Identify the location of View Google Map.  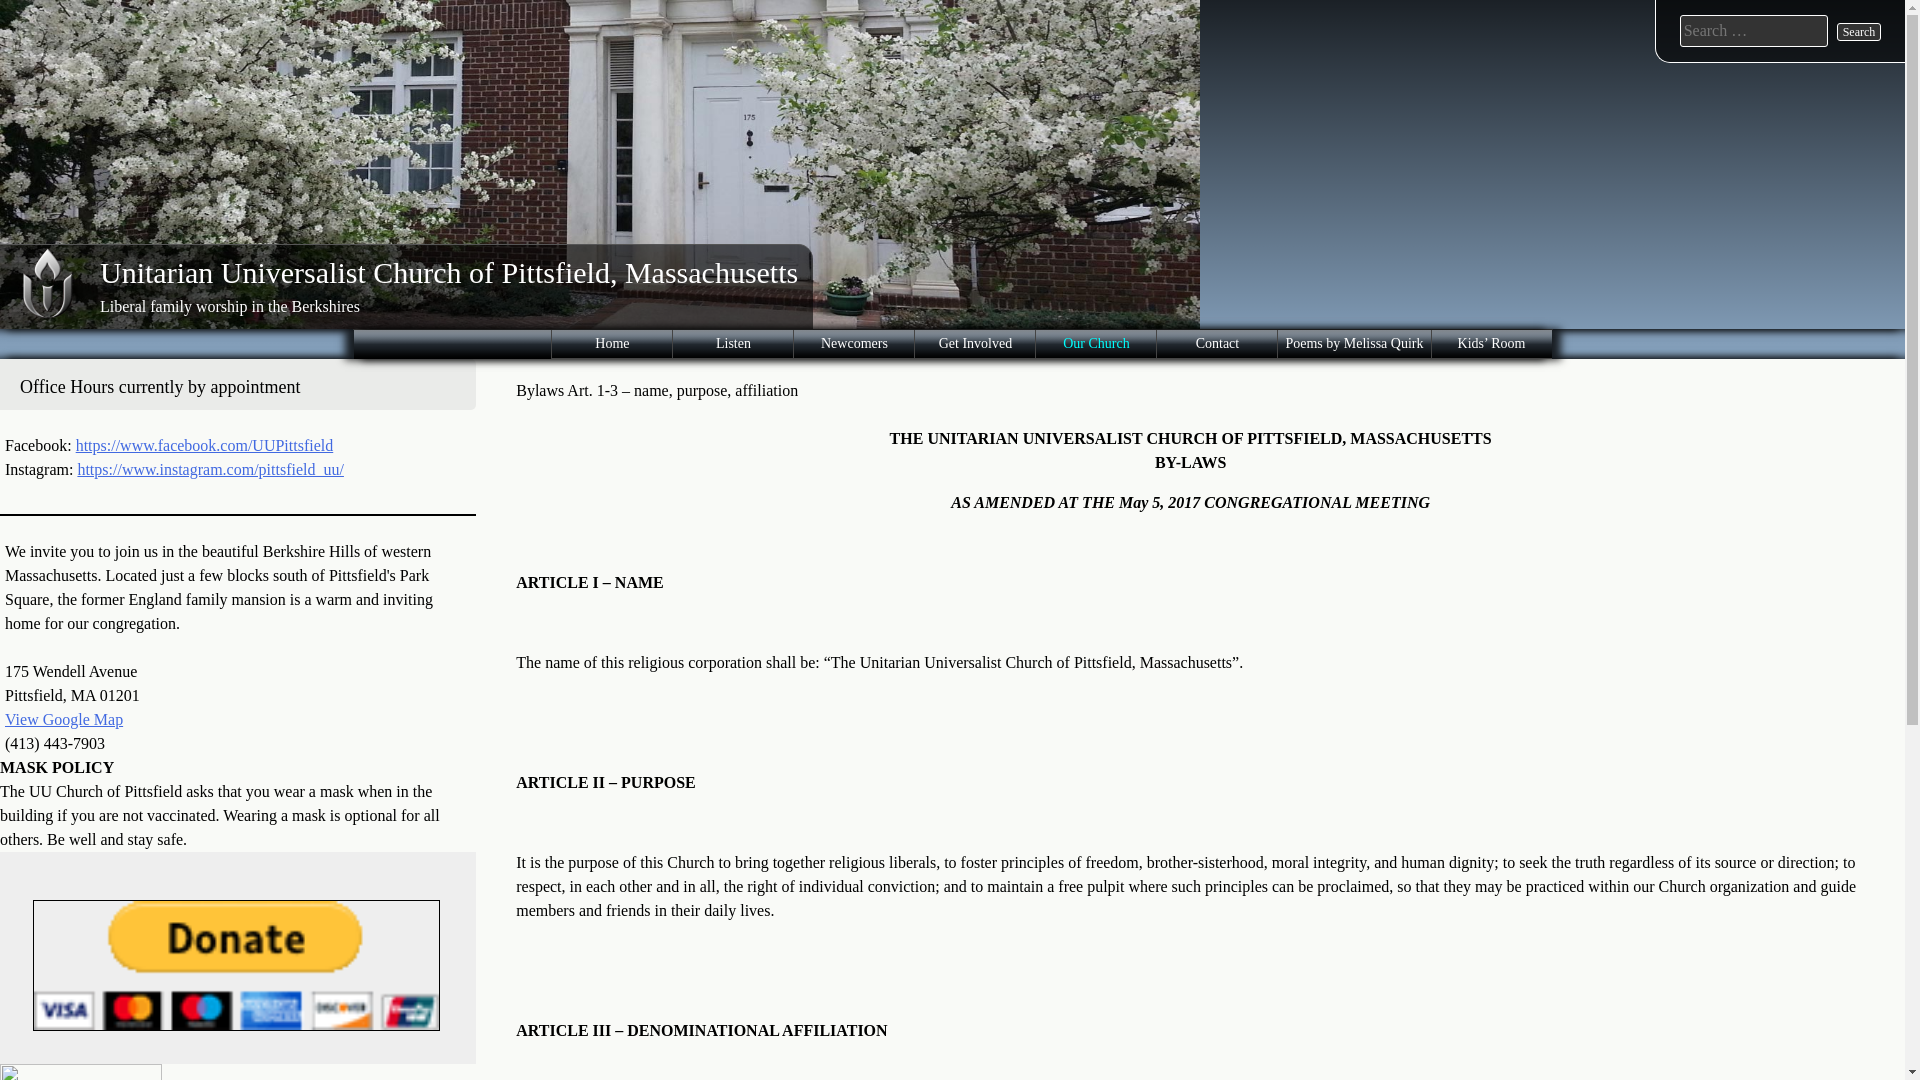
(64, 718).